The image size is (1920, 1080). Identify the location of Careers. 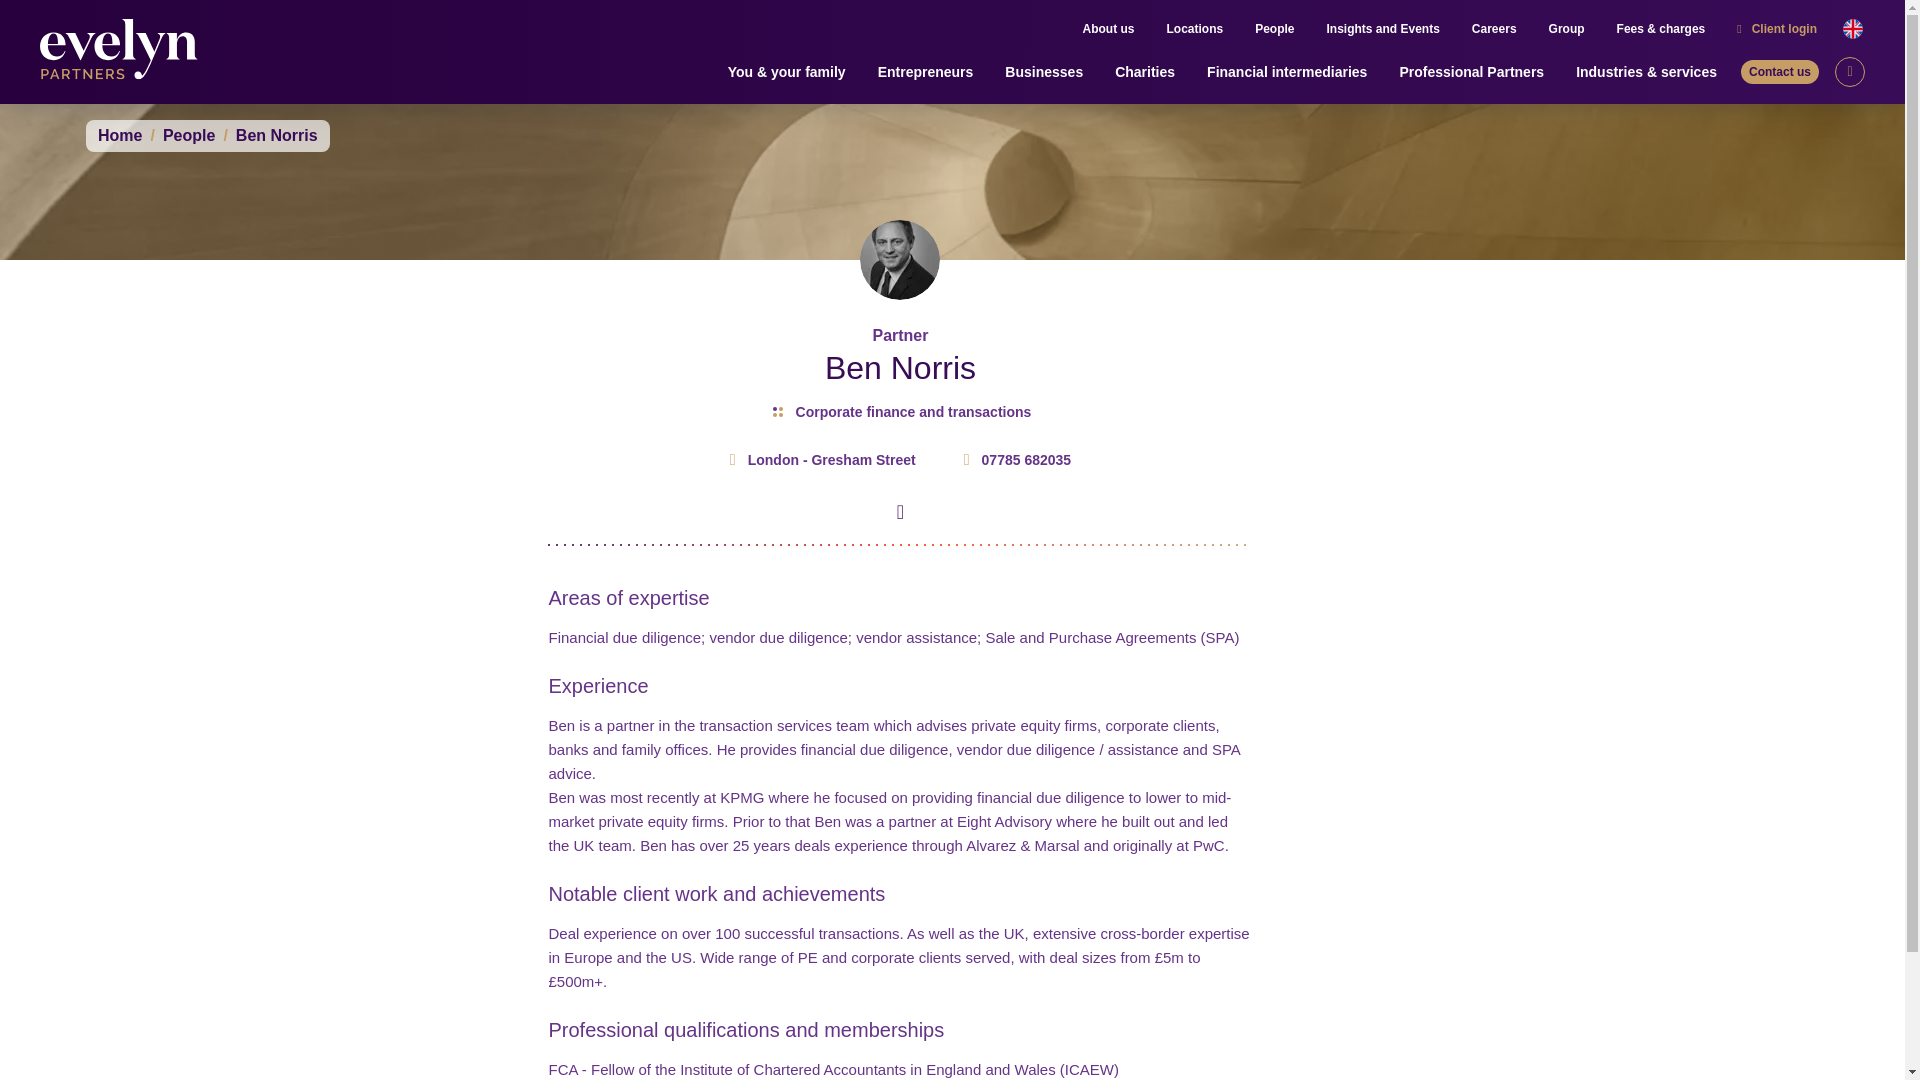
(1494, 29).